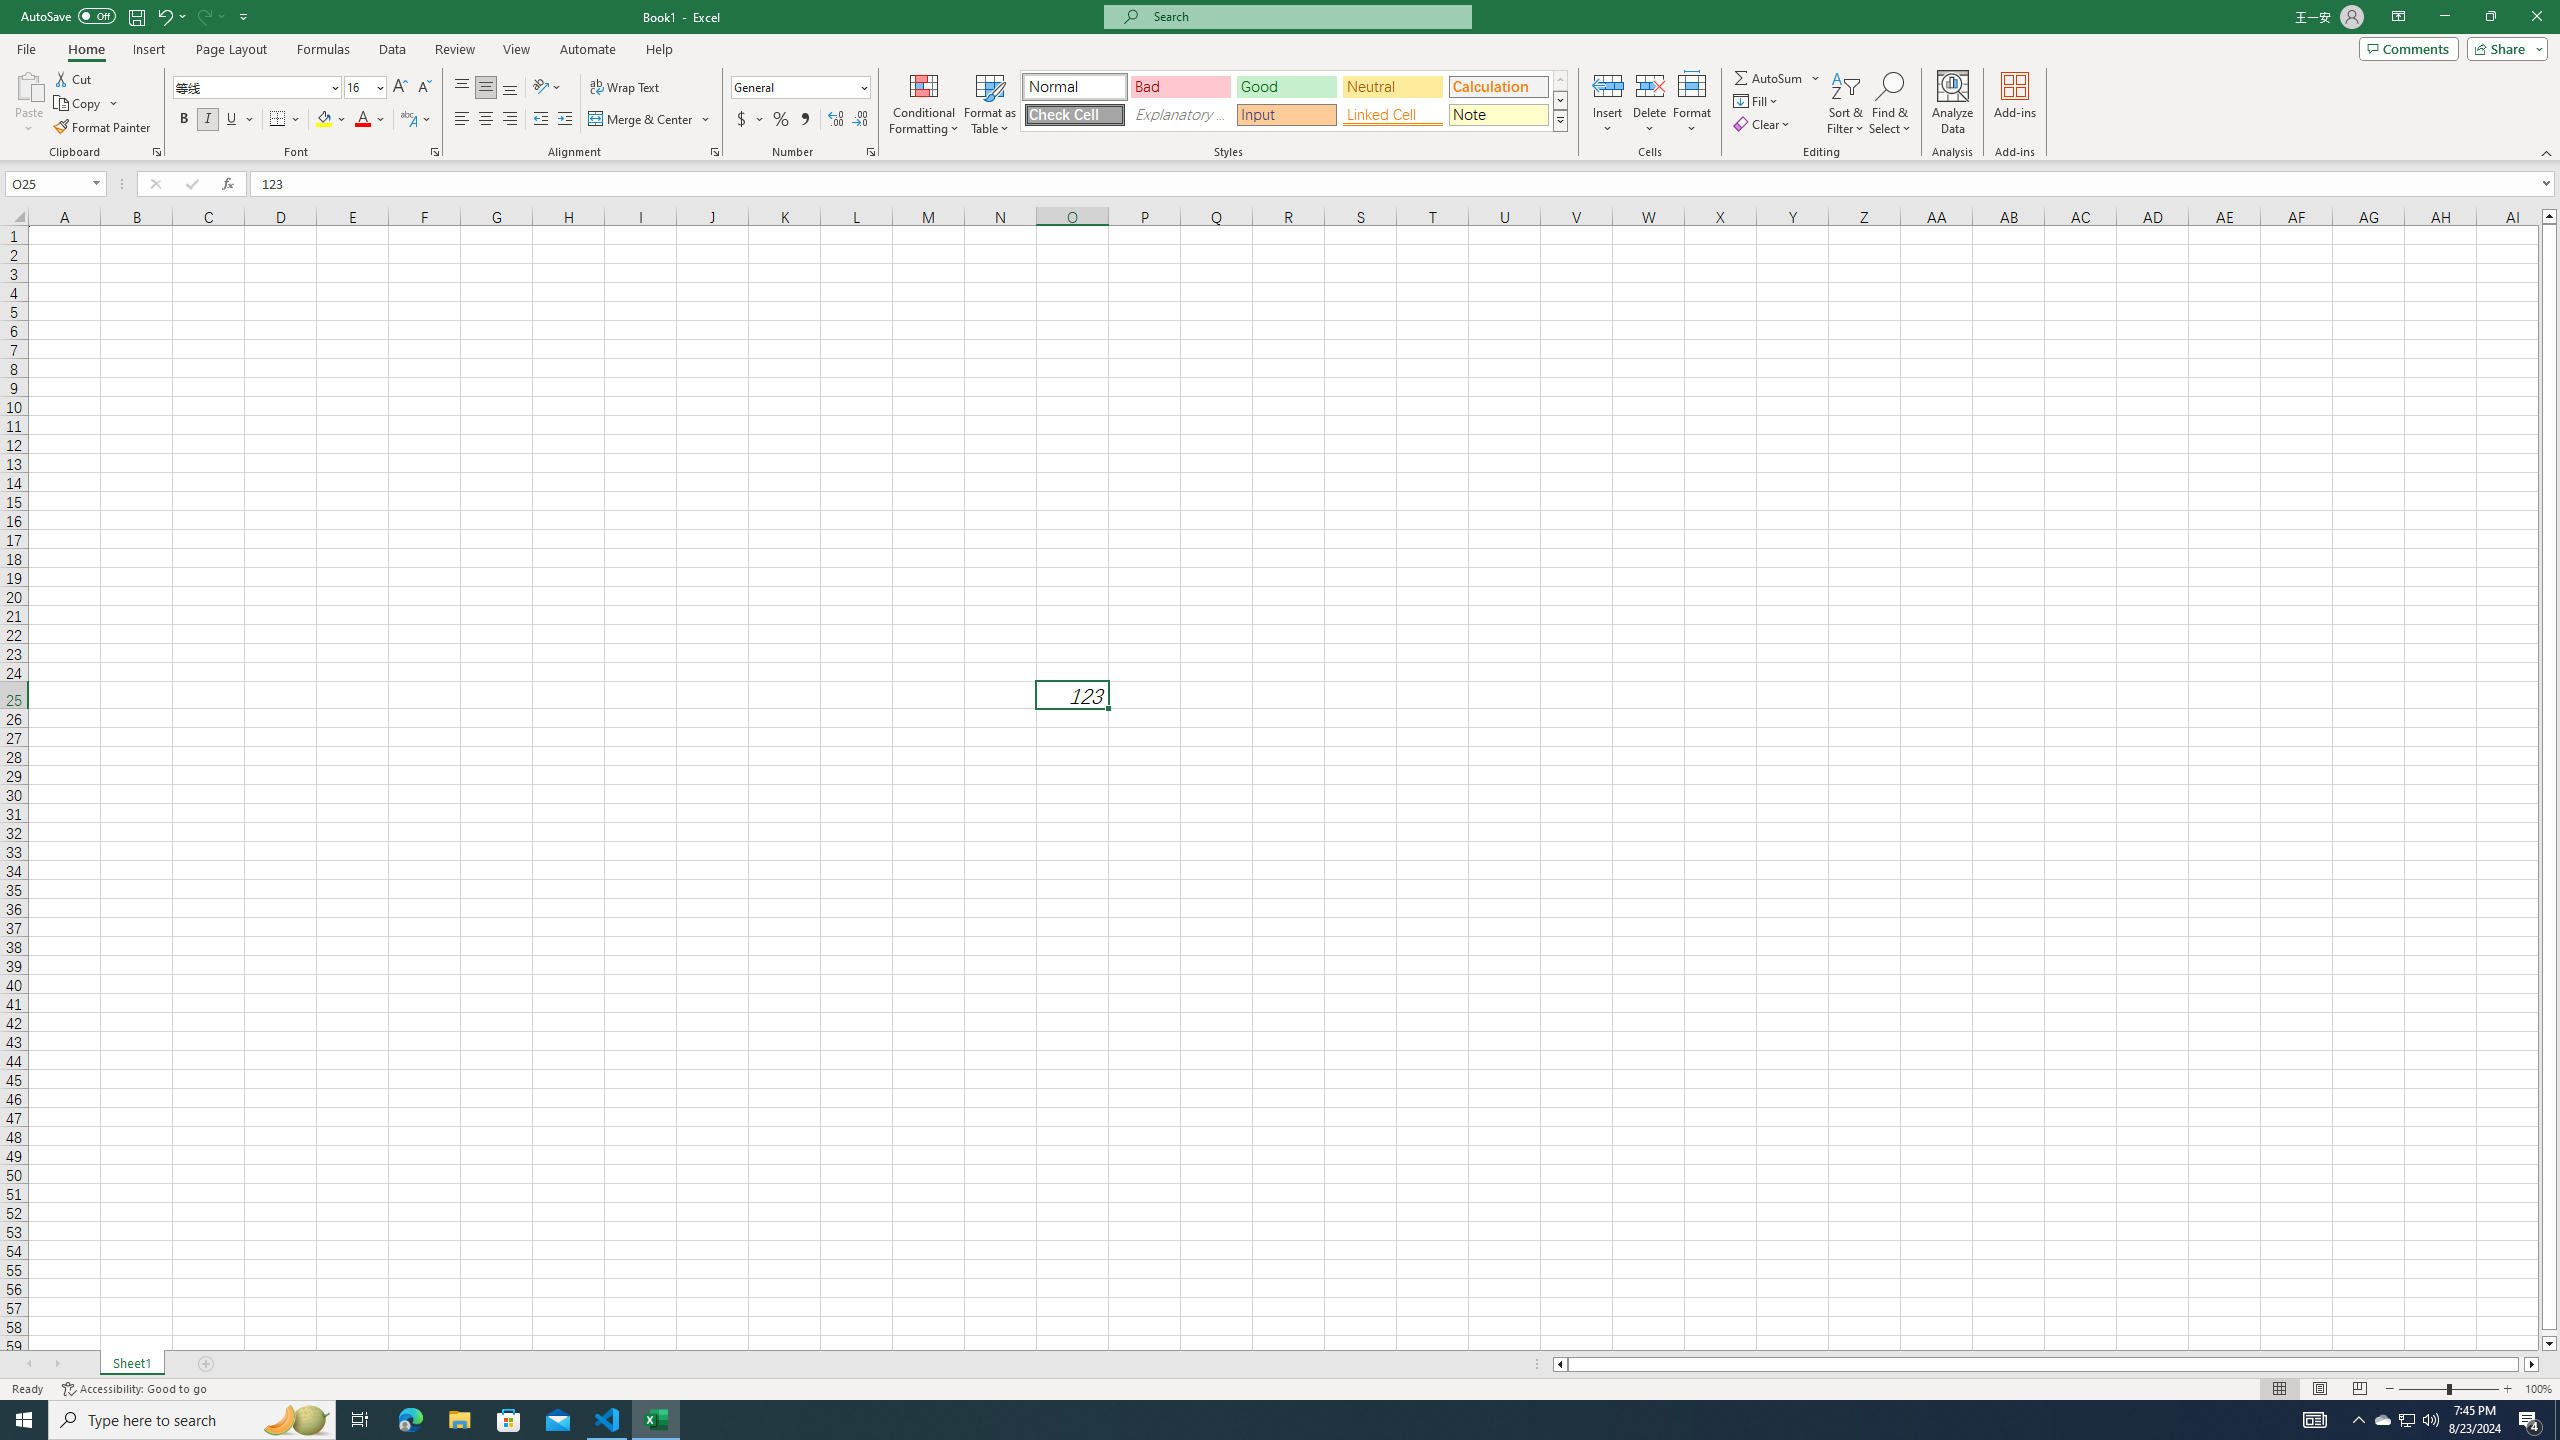  I want to click on Save, so click(136, 16).